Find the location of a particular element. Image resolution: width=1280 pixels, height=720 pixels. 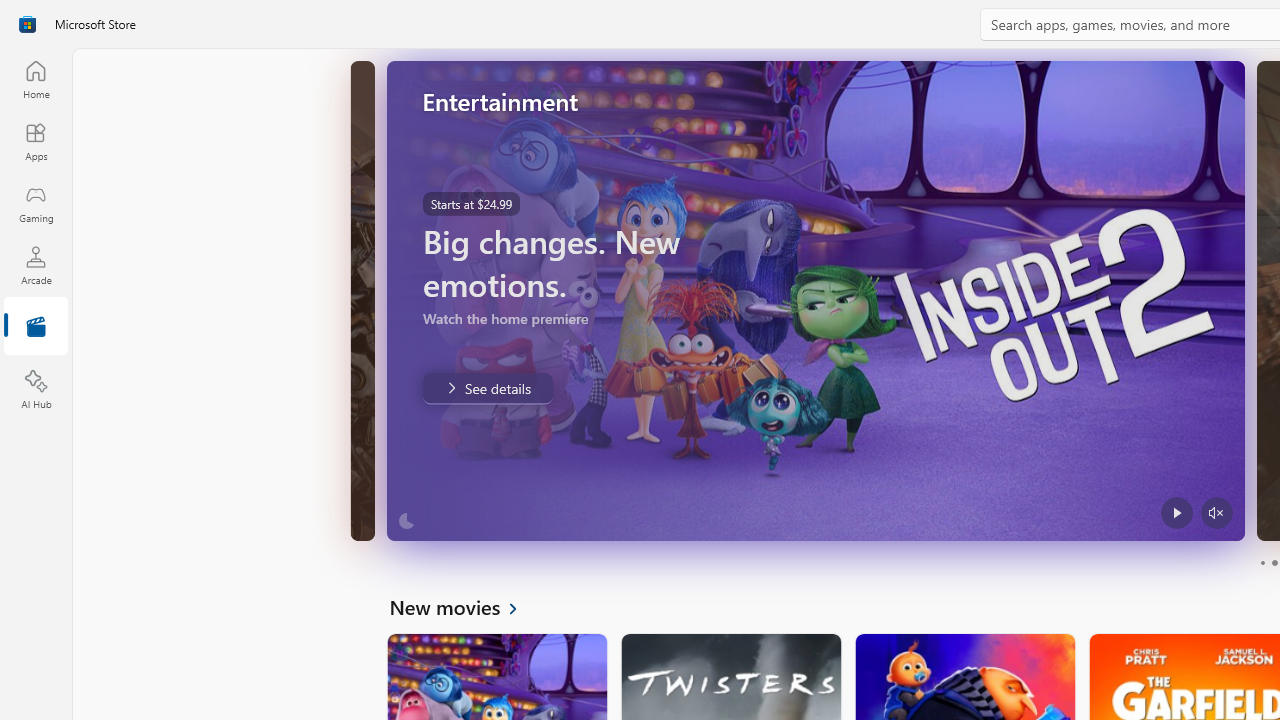

AutomationID: Image is located at coordinates (815, 300).